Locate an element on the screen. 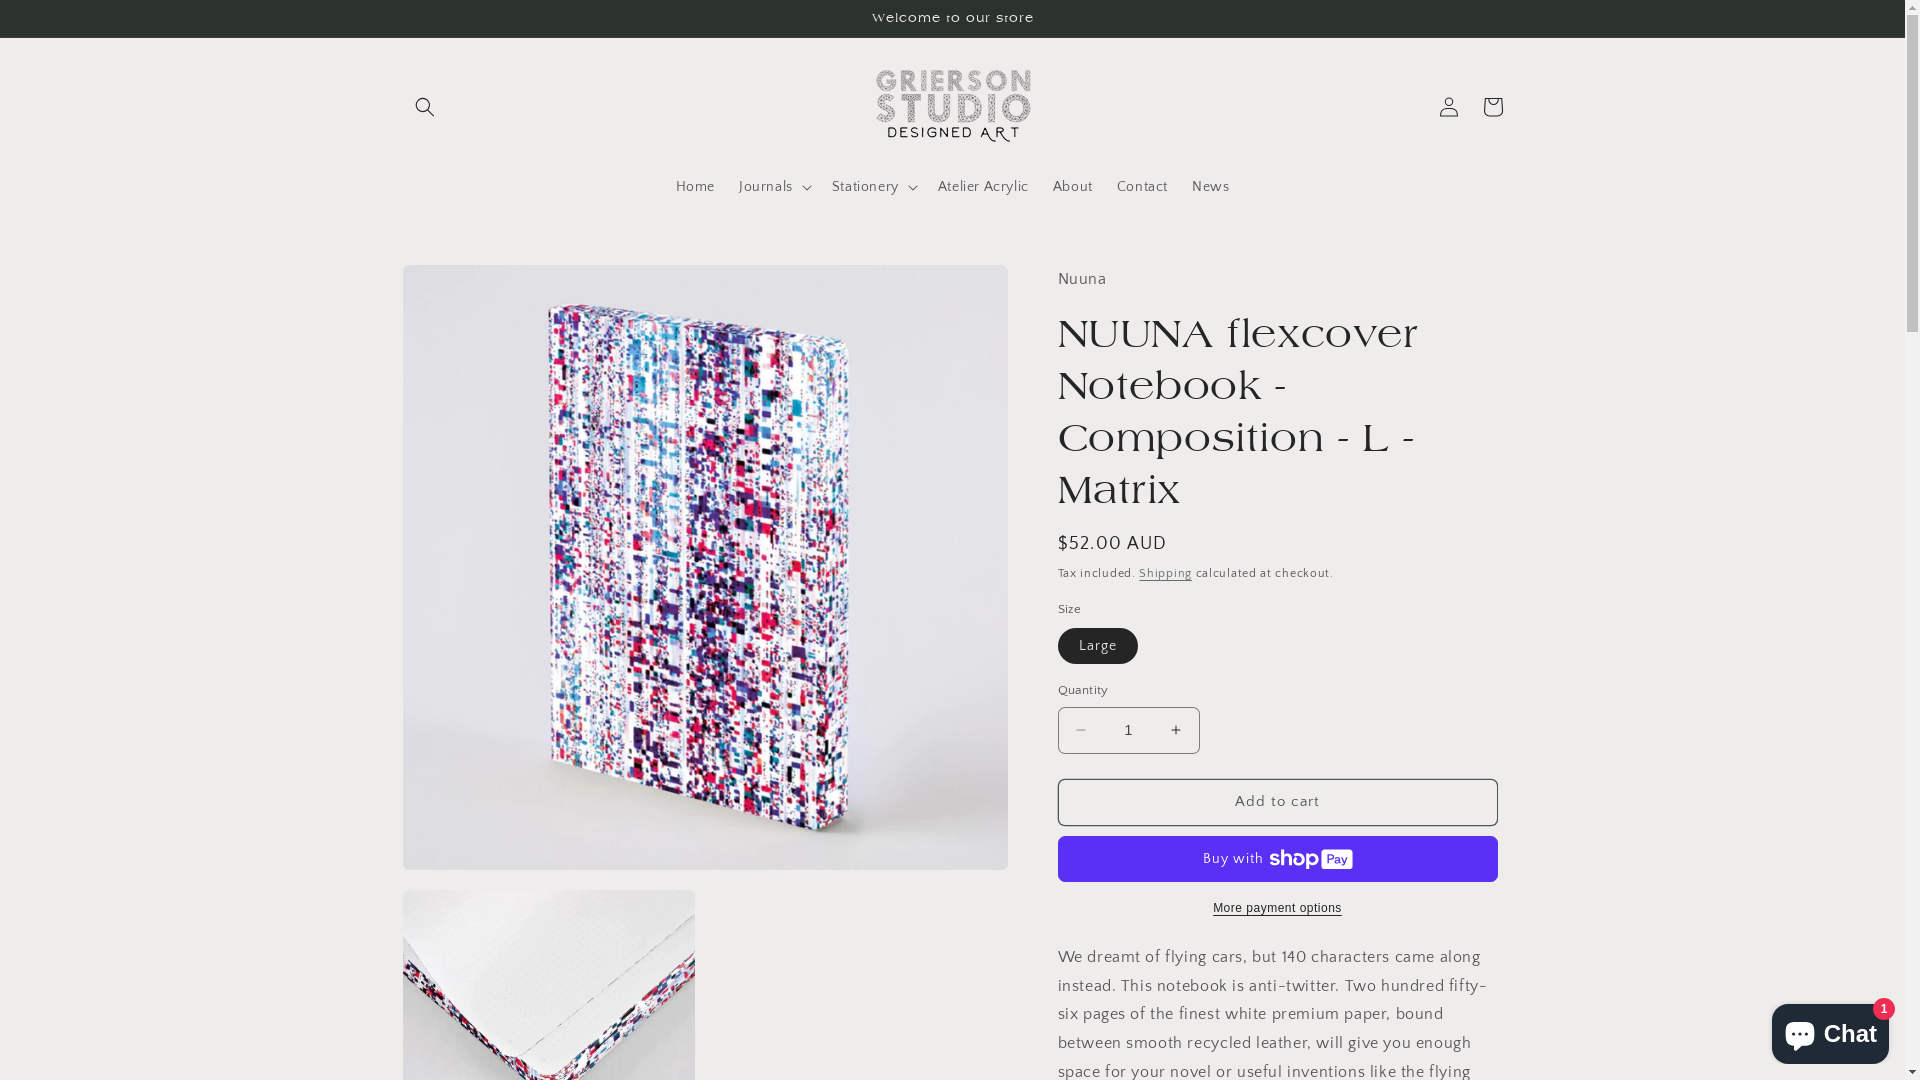  Atelier Acrylic is located at coordinates (984, 187).